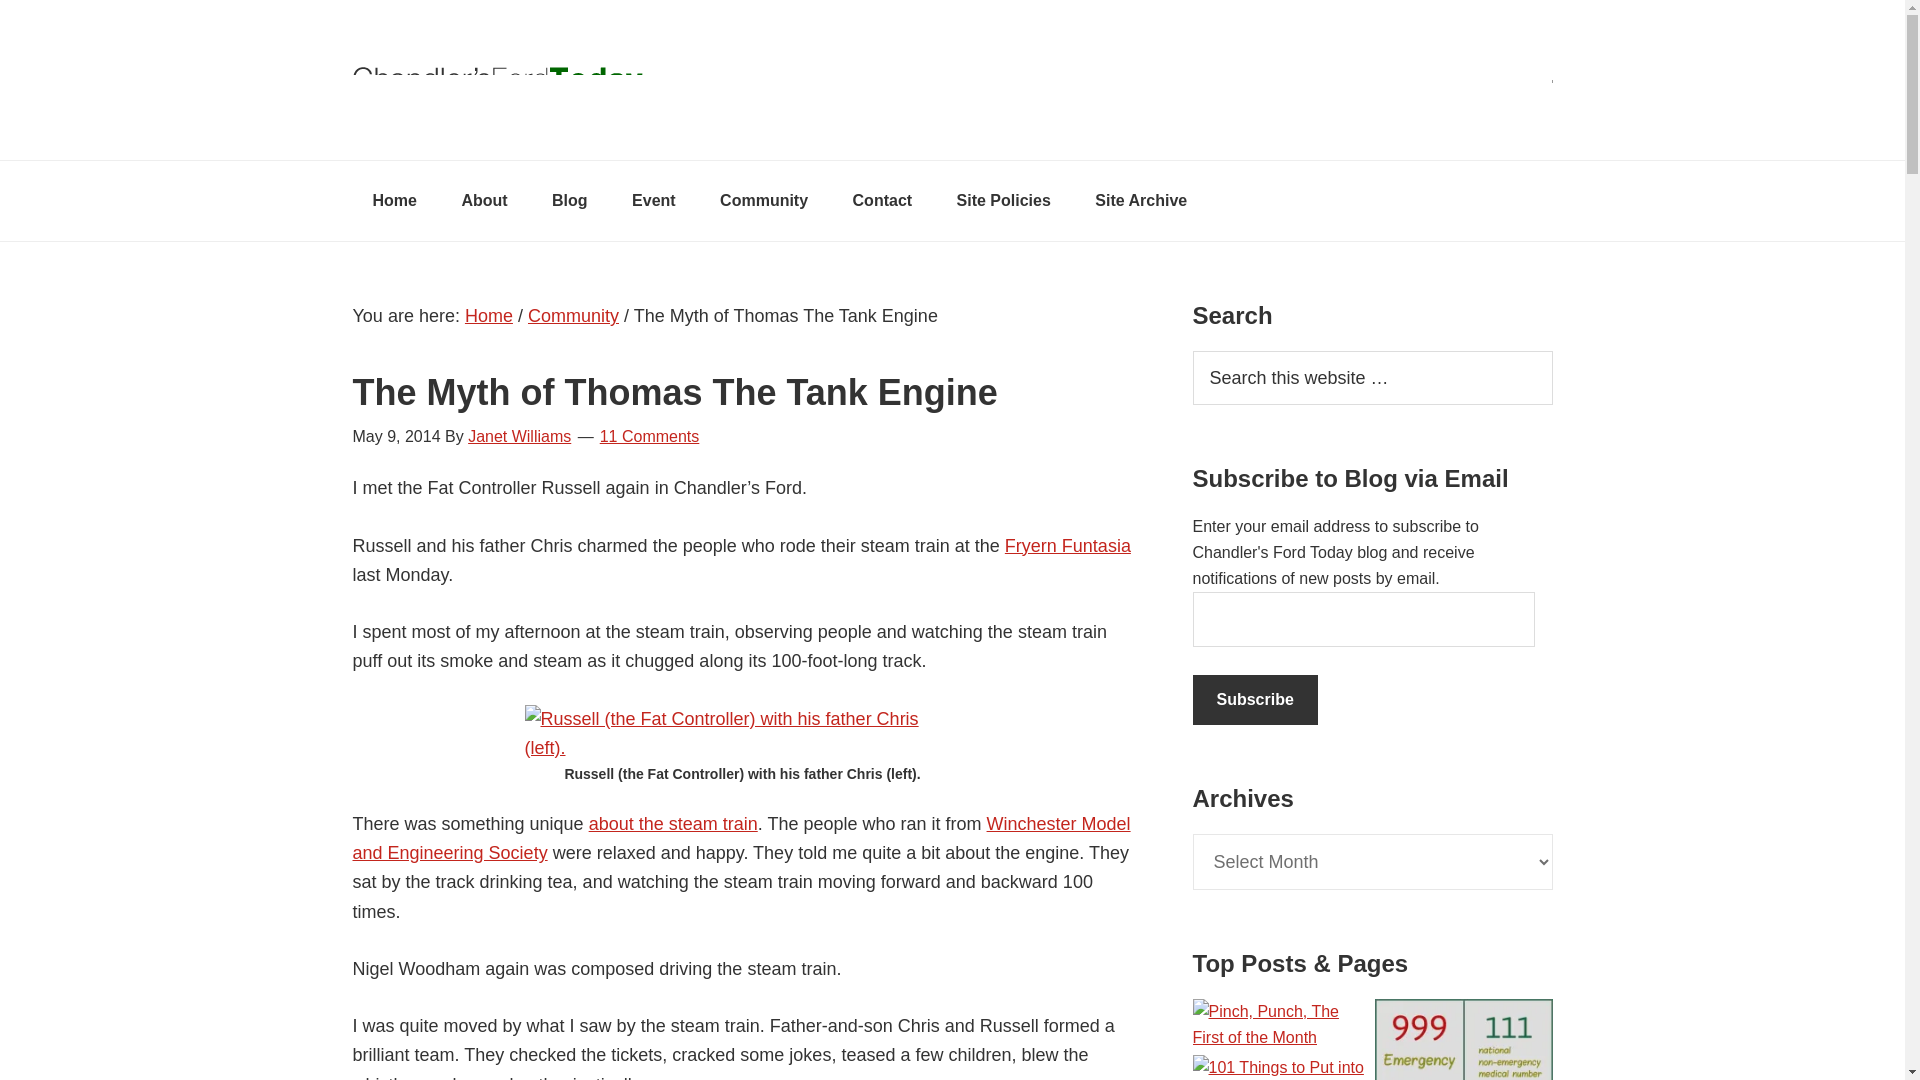 This screenshot has height=1080, width=1920. What do you see at coordinates (519, 436) in the screenshot?
I see `Janet Williams` at bounding box center [519, 436].